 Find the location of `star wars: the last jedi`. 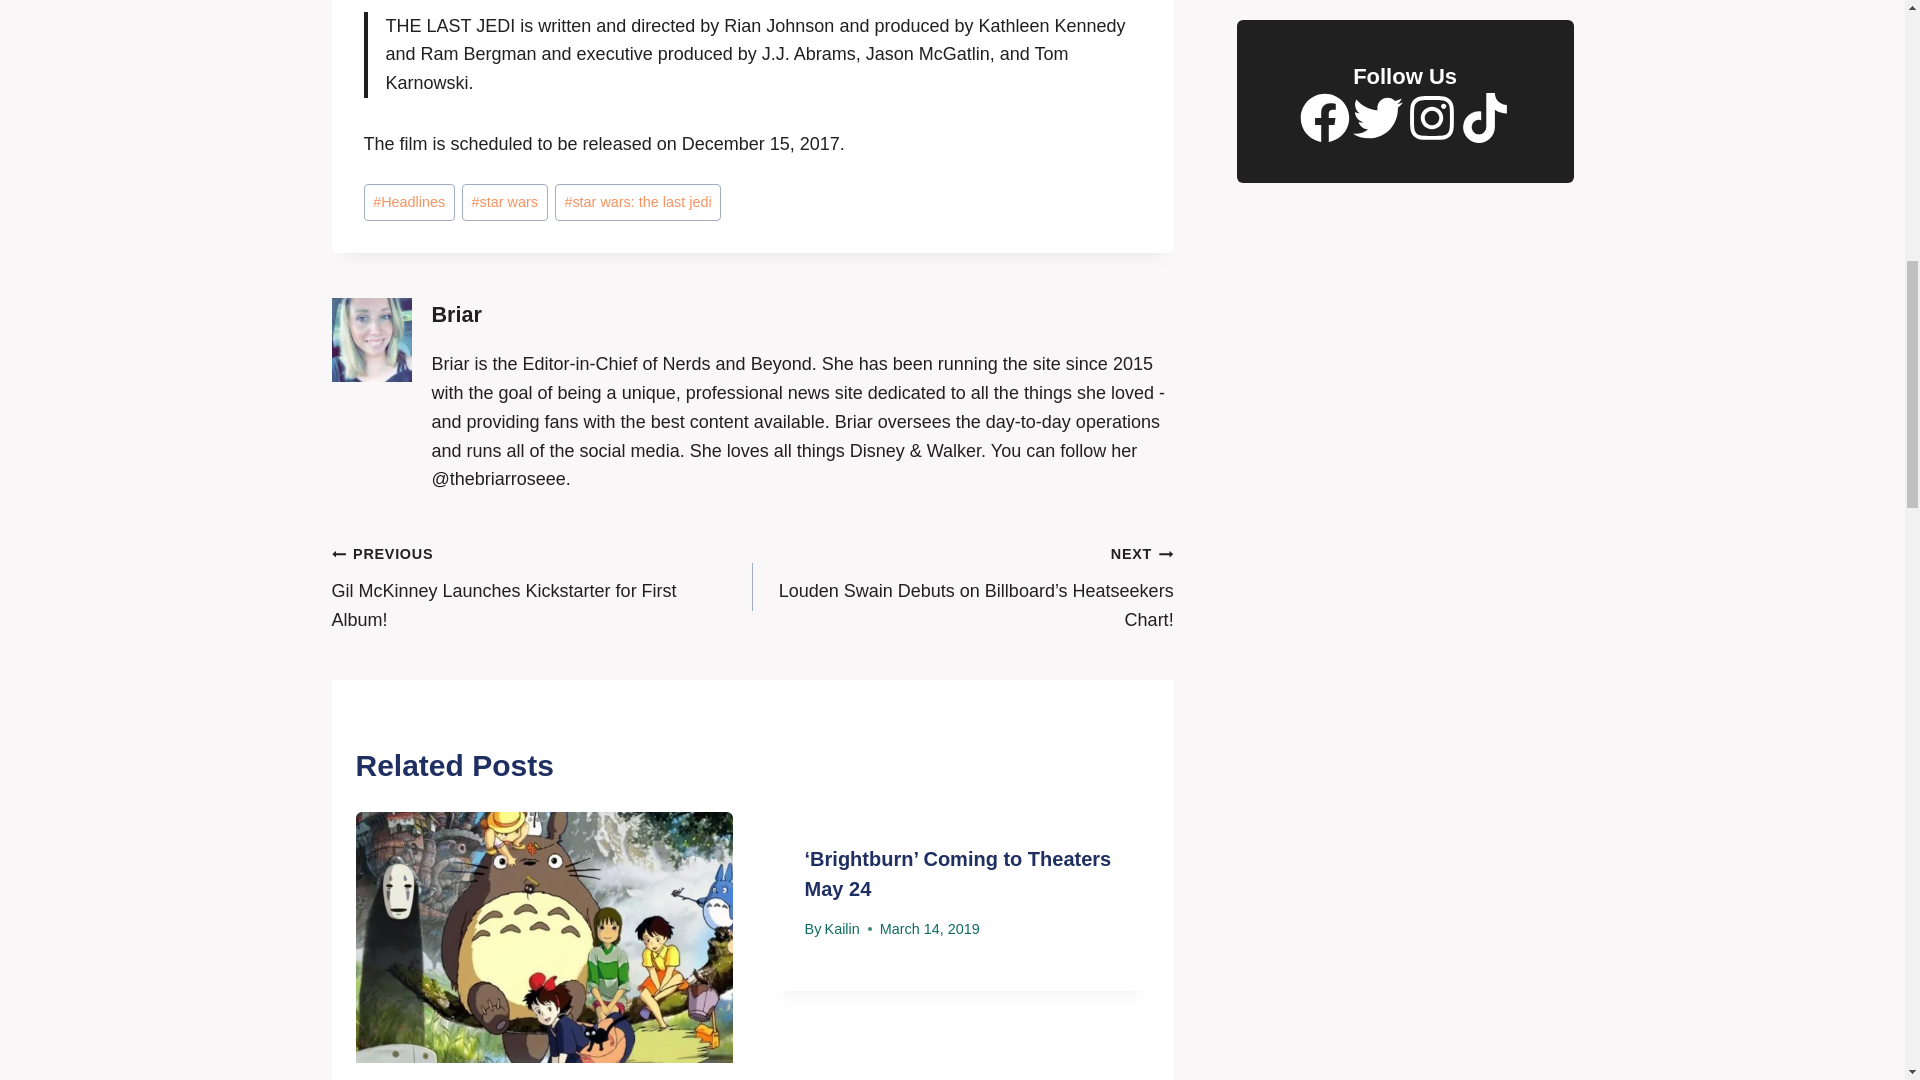

star wars: the last jedi is located at coordinates (638, 202).